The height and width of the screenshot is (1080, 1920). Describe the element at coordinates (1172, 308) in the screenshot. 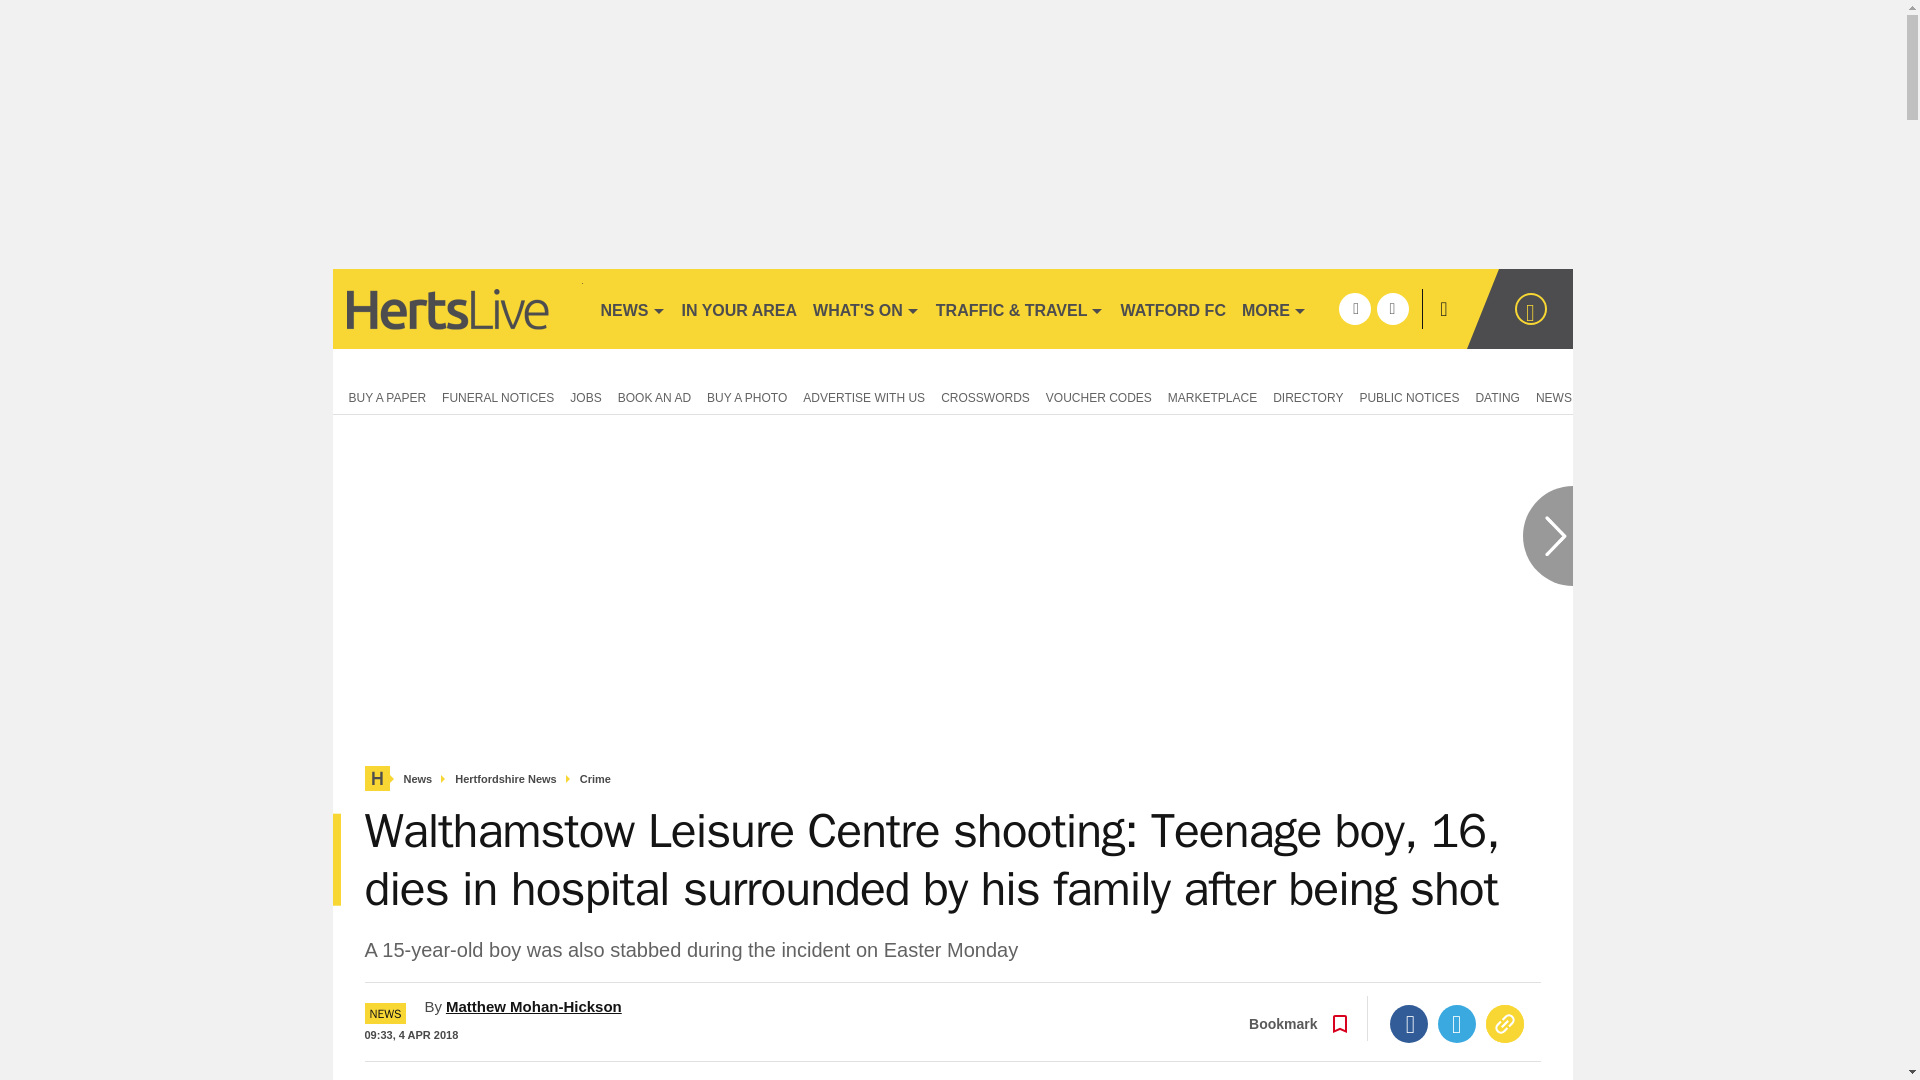

I see `WATFORD FC` at that location.